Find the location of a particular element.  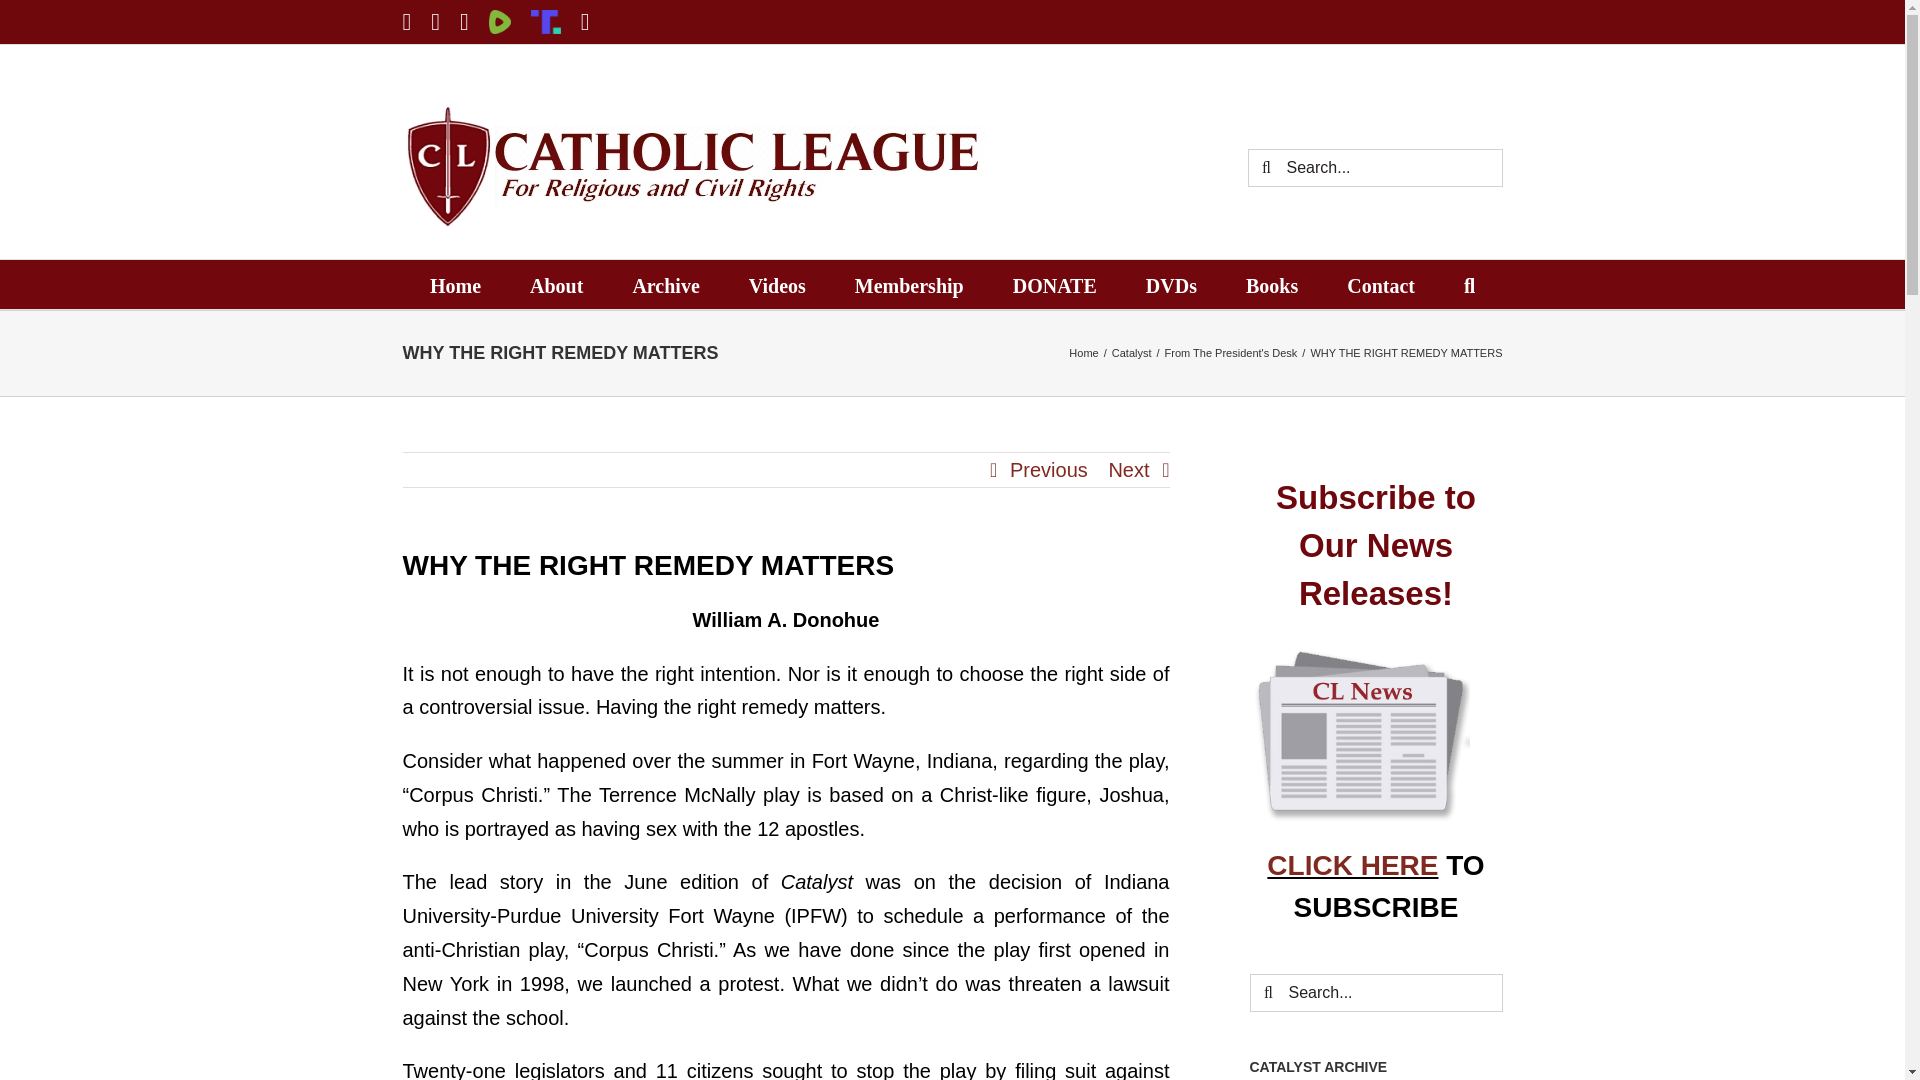

About is located at coordinates (556, 284).